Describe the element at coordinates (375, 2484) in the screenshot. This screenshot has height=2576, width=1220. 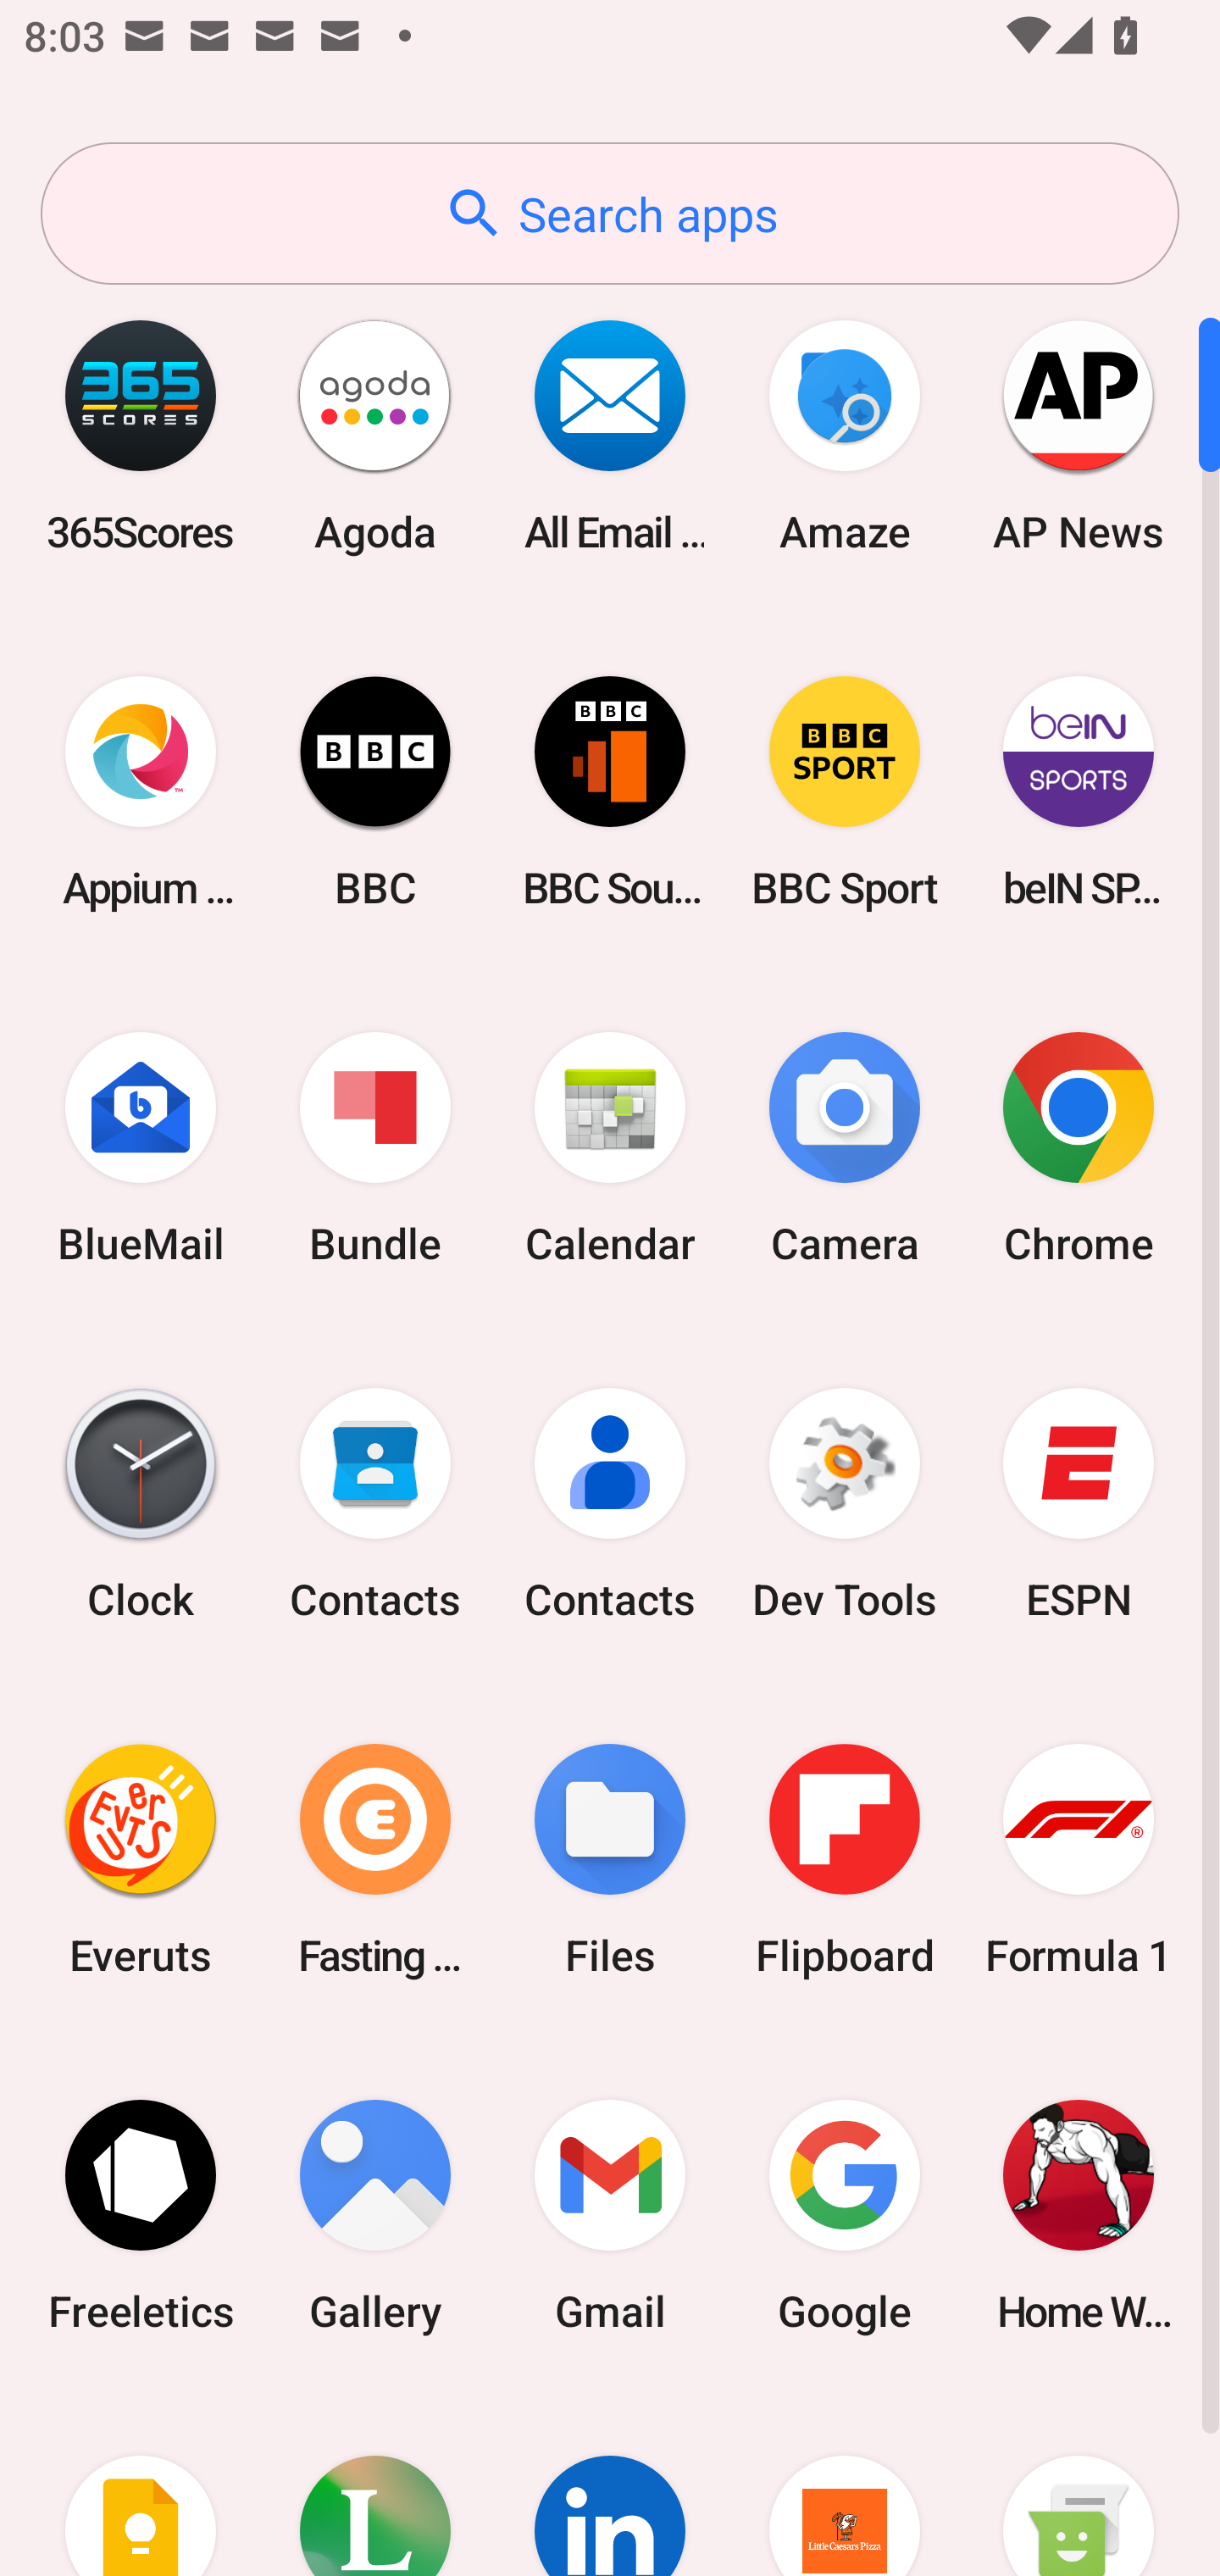
I see `Lifesum` at that location.